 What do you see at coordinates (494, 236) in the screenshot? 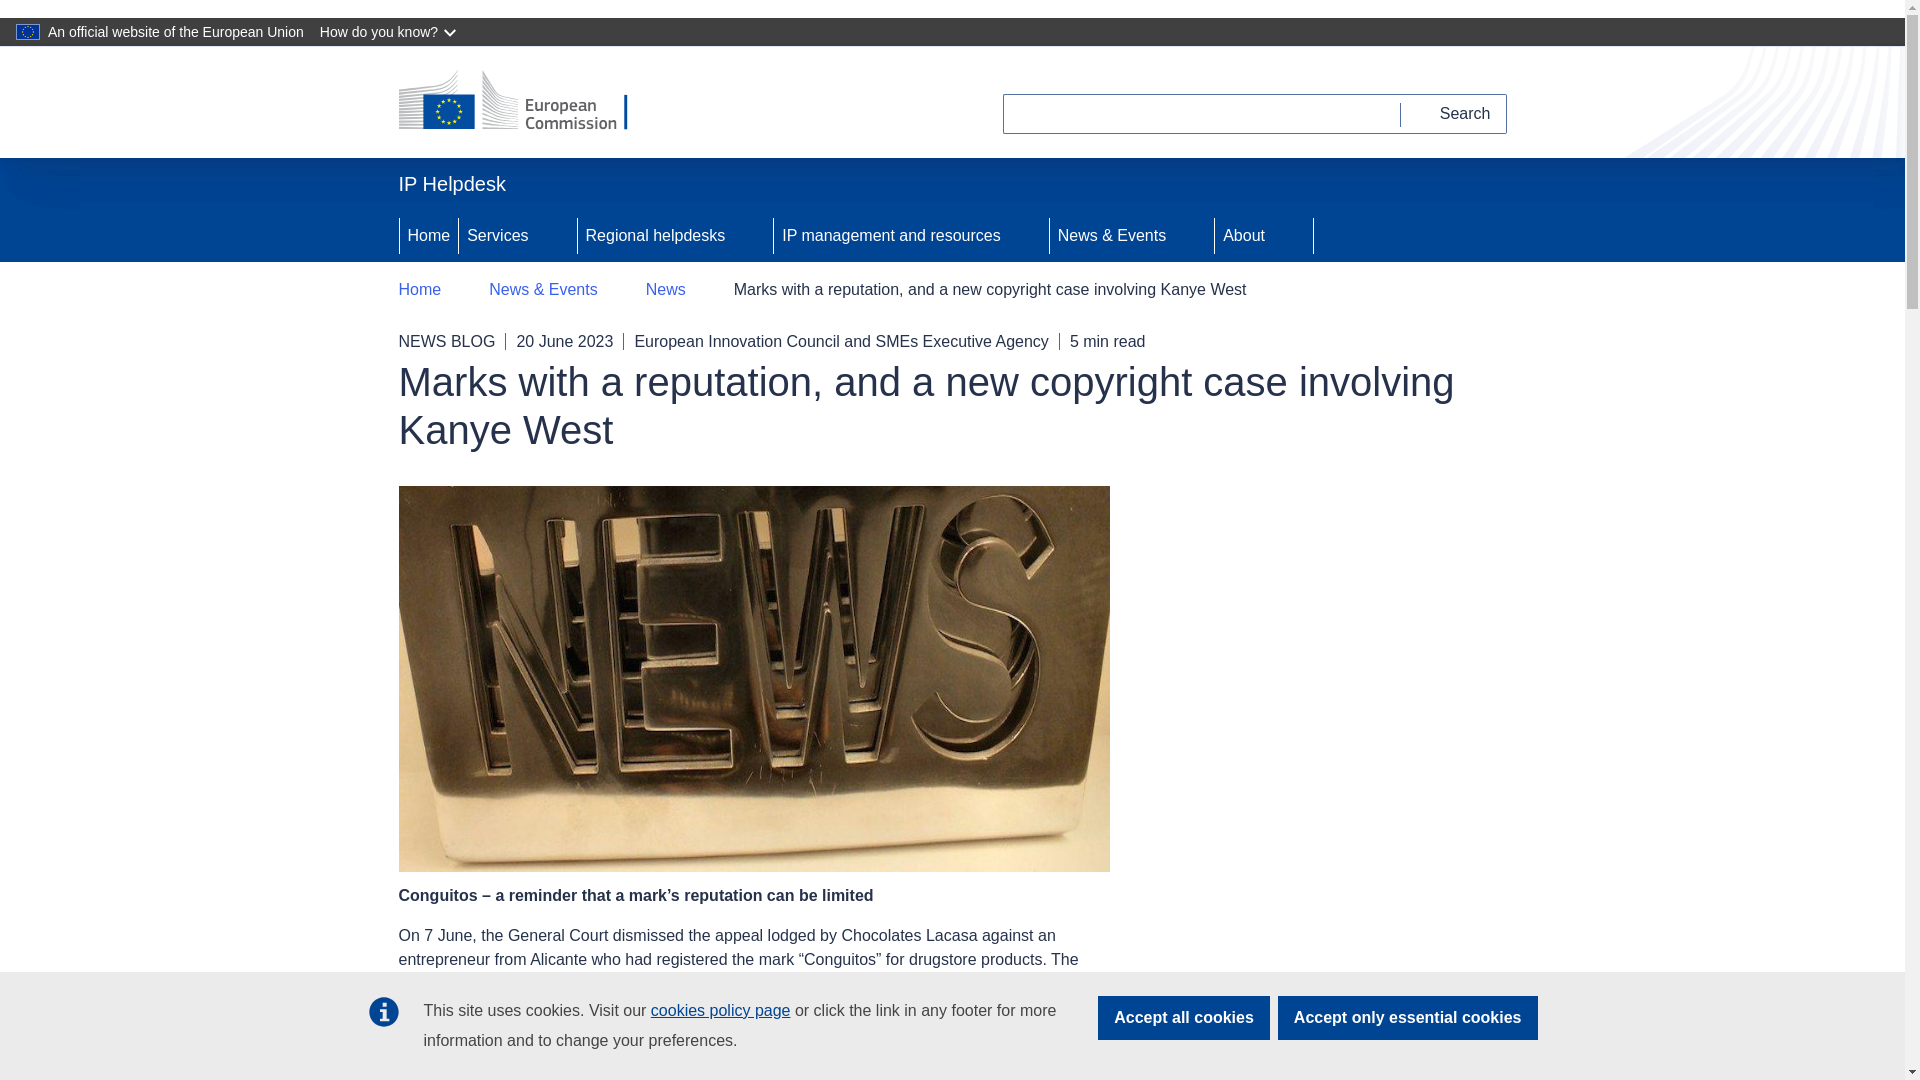
I see `Services` at bounding box center [494, 236].